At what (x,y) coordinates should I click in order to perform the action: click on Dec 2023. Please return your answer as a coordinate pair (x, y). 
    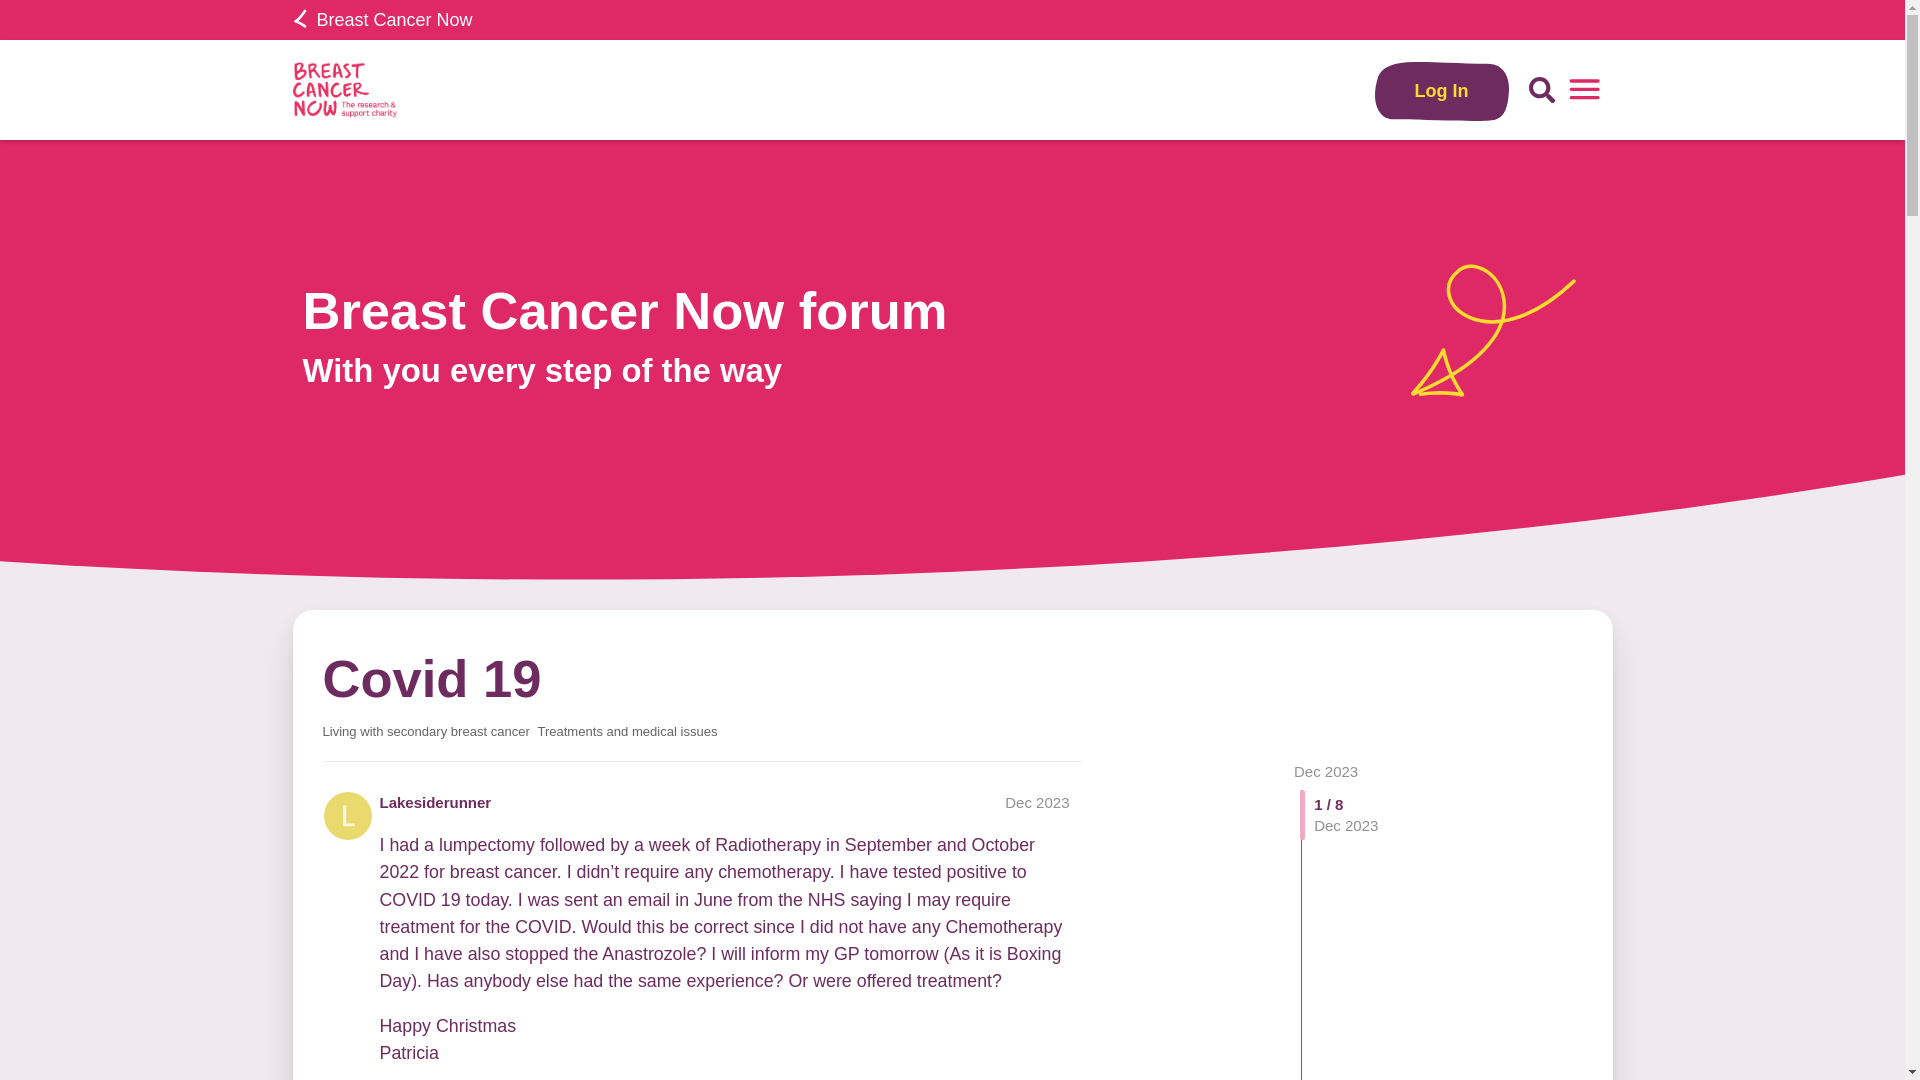
    Looking at the image, I should click on (1326, 770).